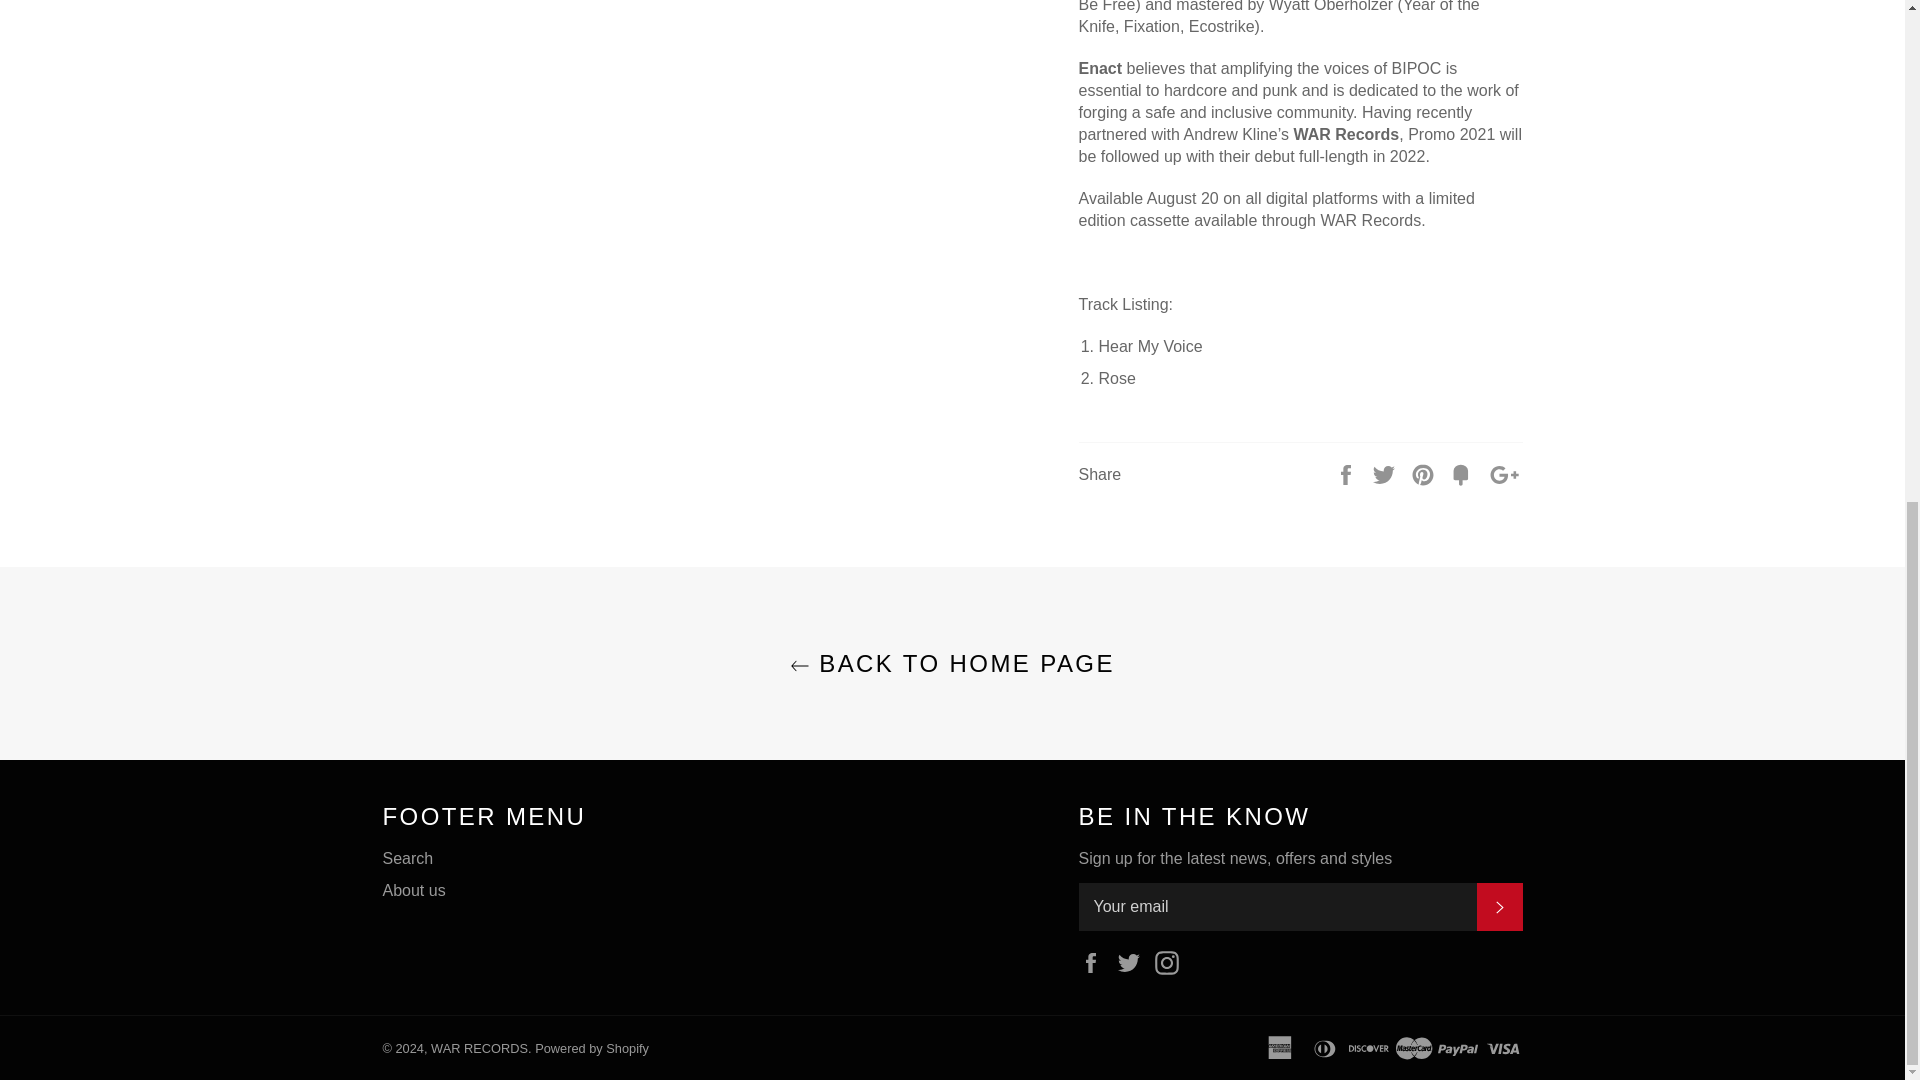 Image resolution: width=1920 pixels, height=1080 pixels. Describe the element at coordinates (1094, 960) in the screenshot. I see `WAR RECORDS on Facebook` at that location.